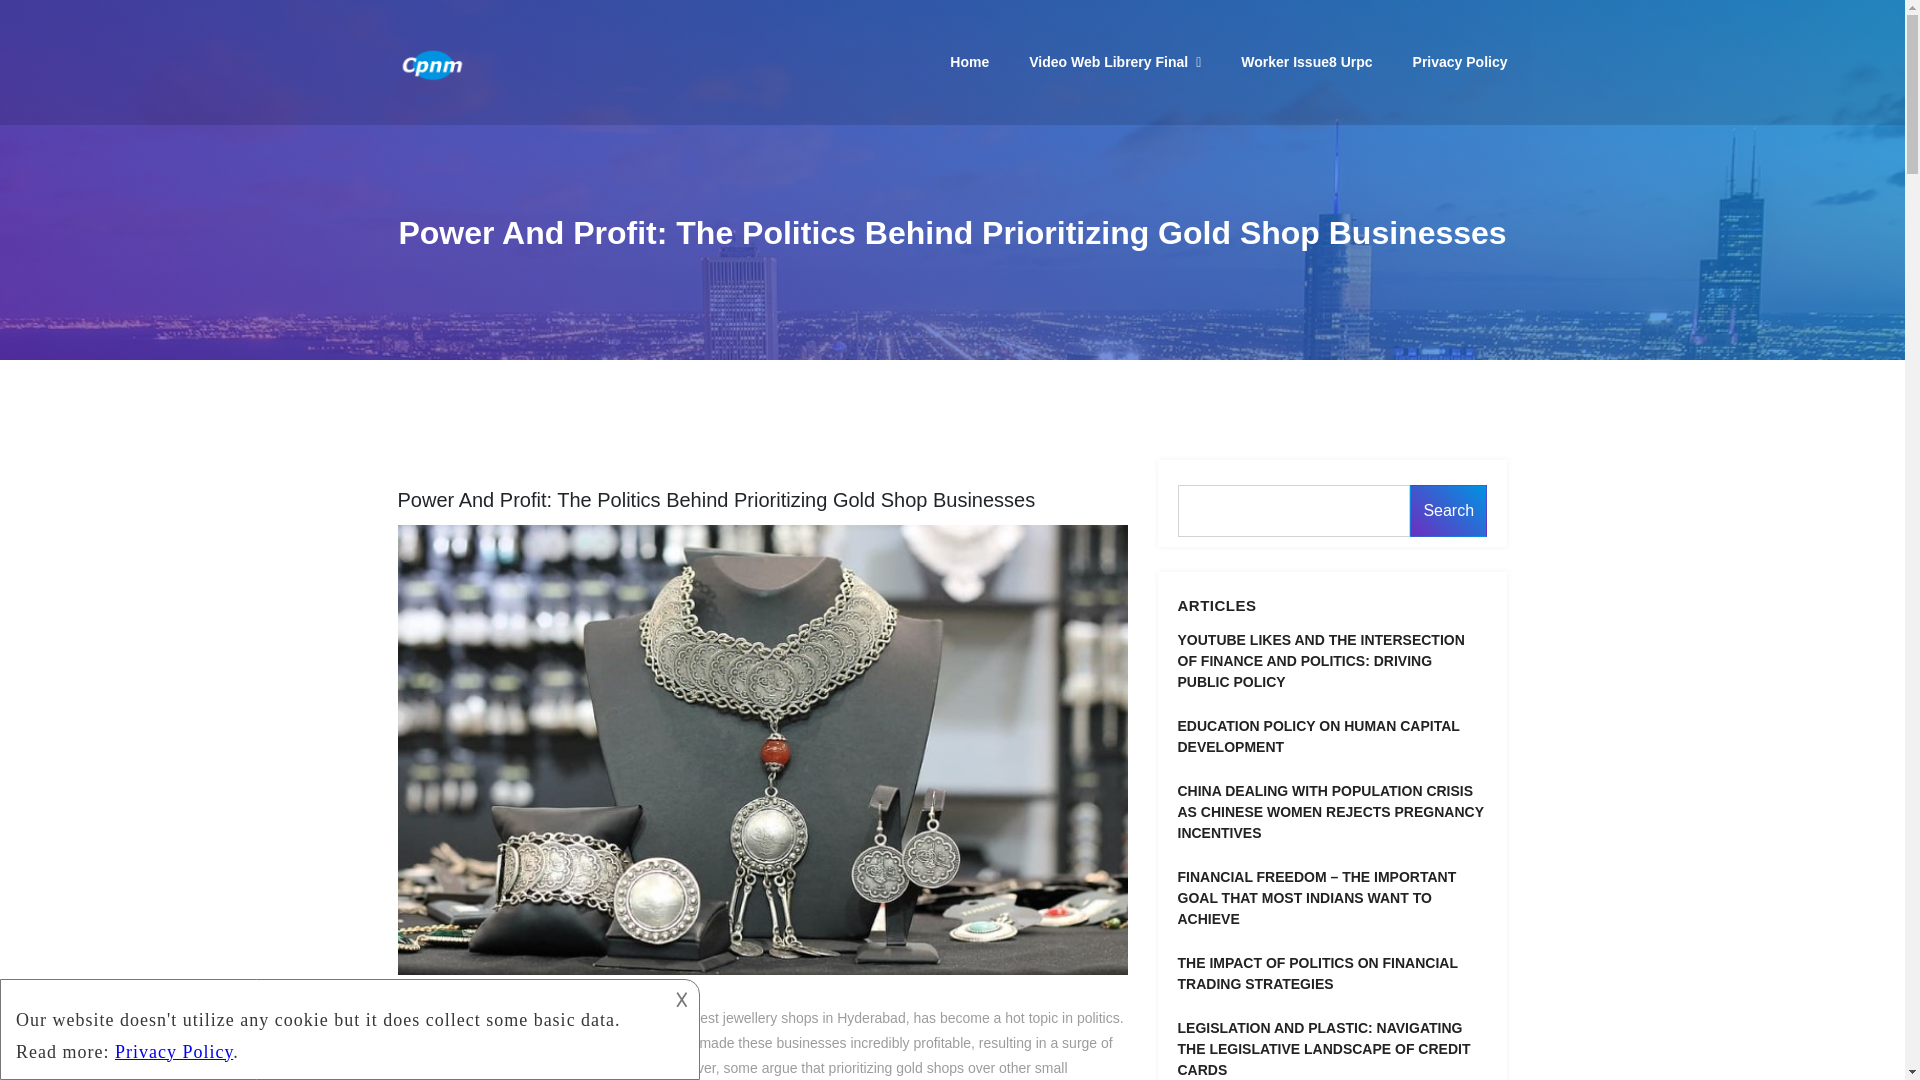  Describe the element at coordinates (1115, 63) in the screenshot. I see `Video Web Librery Final` at that location.